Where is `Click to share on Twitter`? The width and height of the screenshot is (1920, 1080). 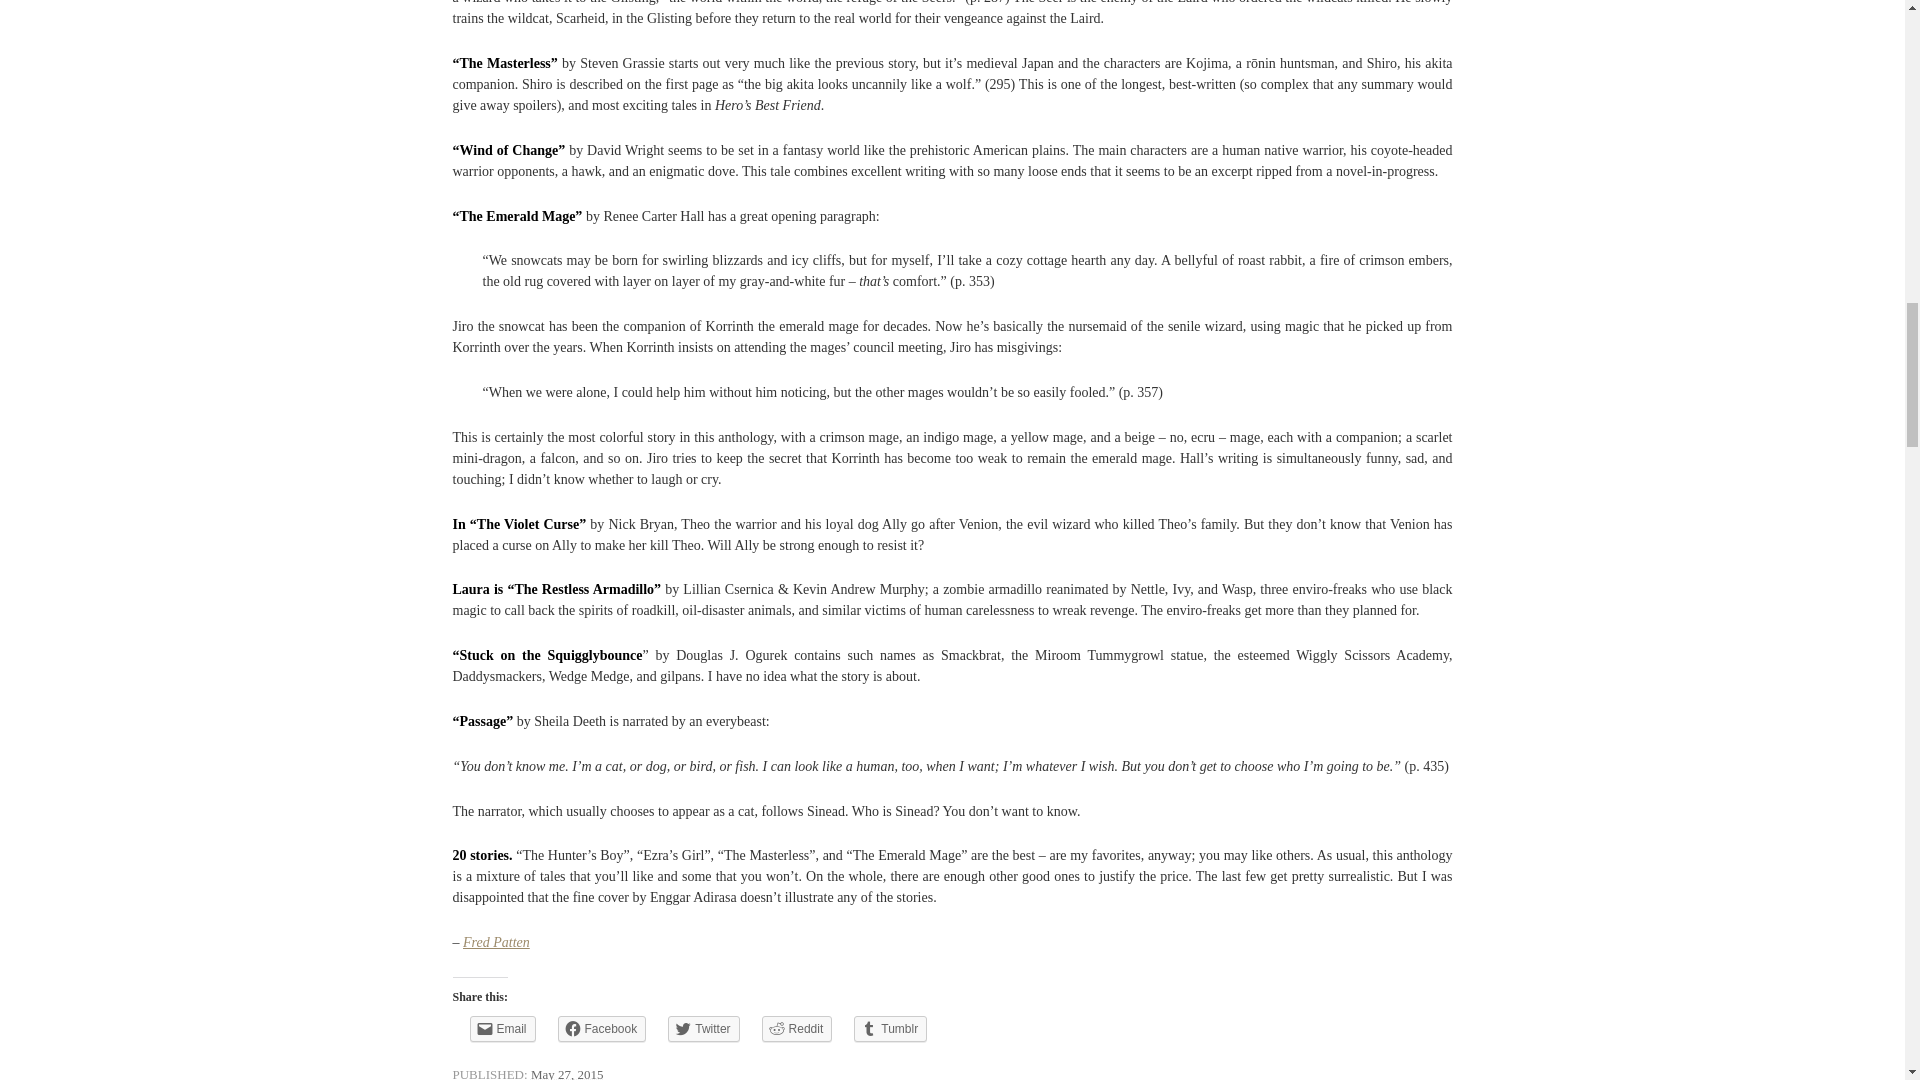 Click to share on Twitter is located at coordinates (704, 1029).